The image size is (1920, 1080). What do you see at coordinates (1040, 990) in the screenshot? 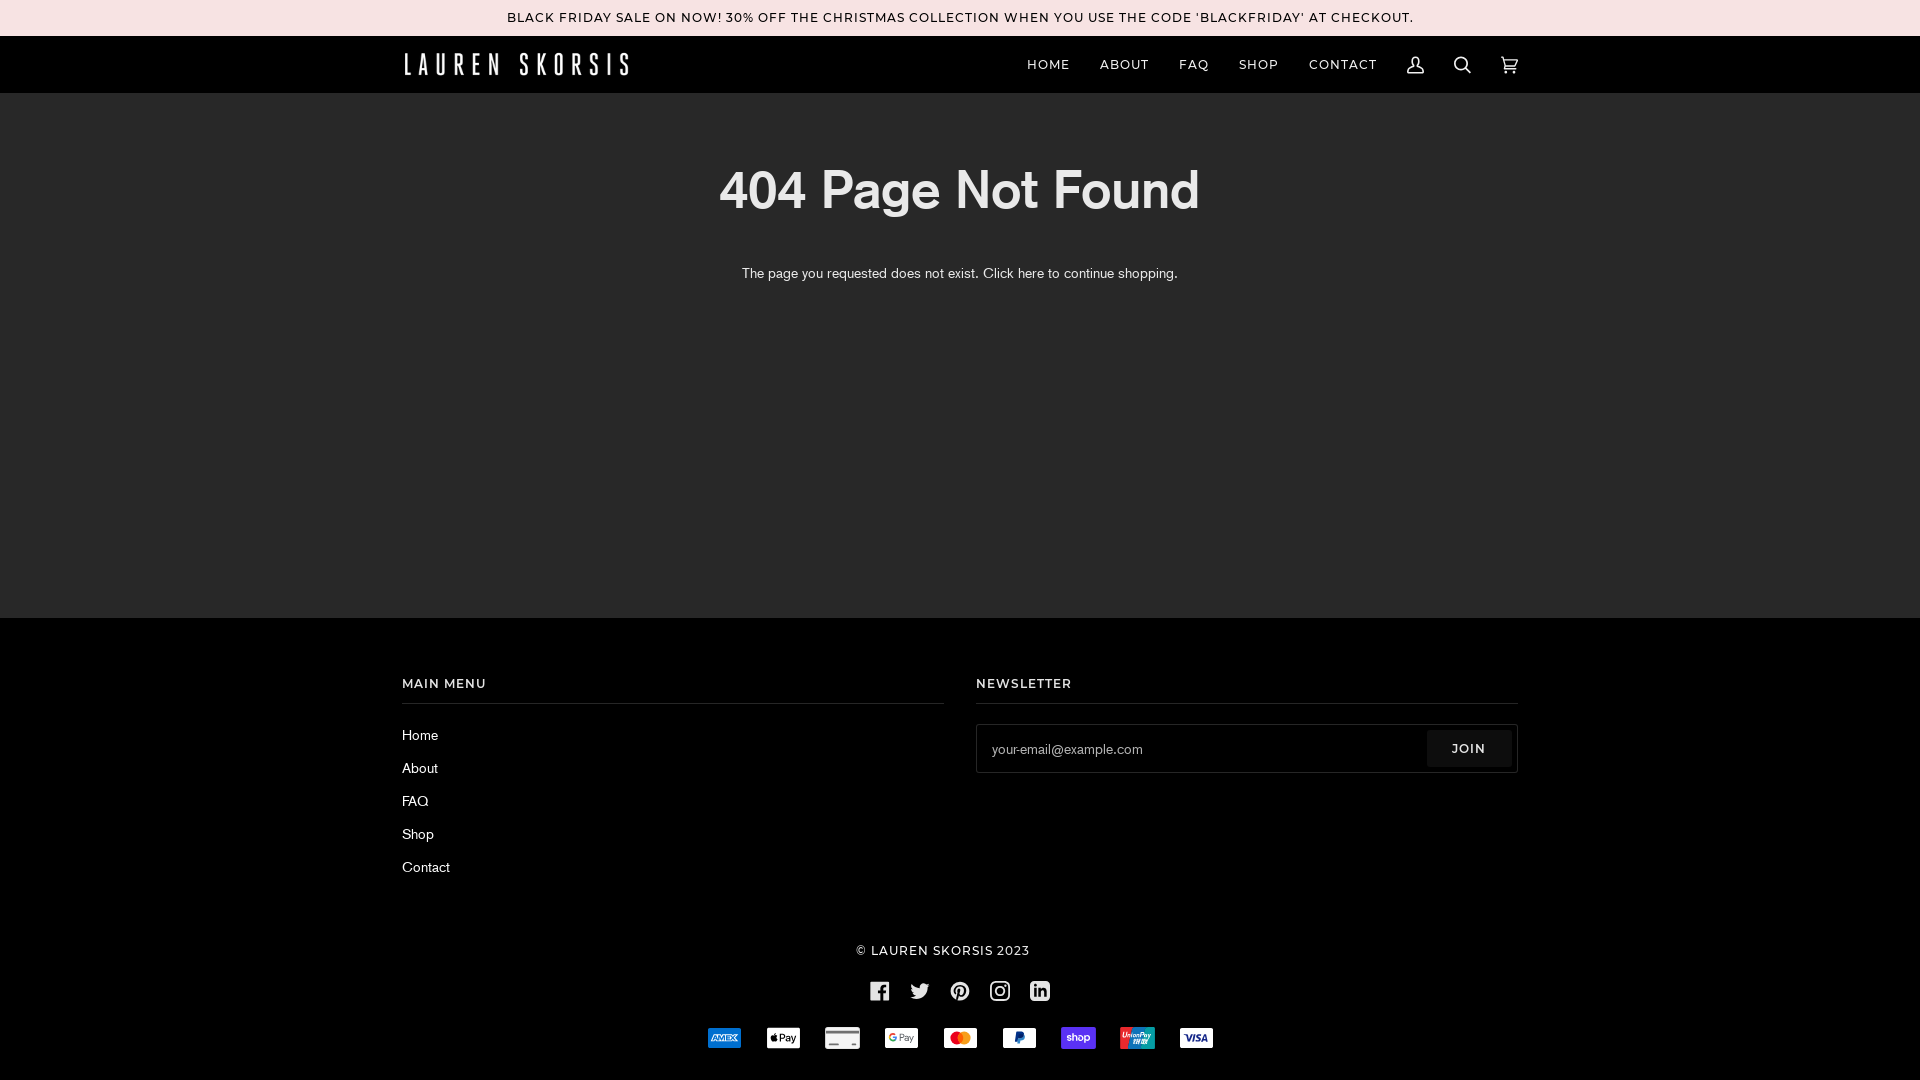
I see `LINKEDIN` at bounding box center [1040, 990].